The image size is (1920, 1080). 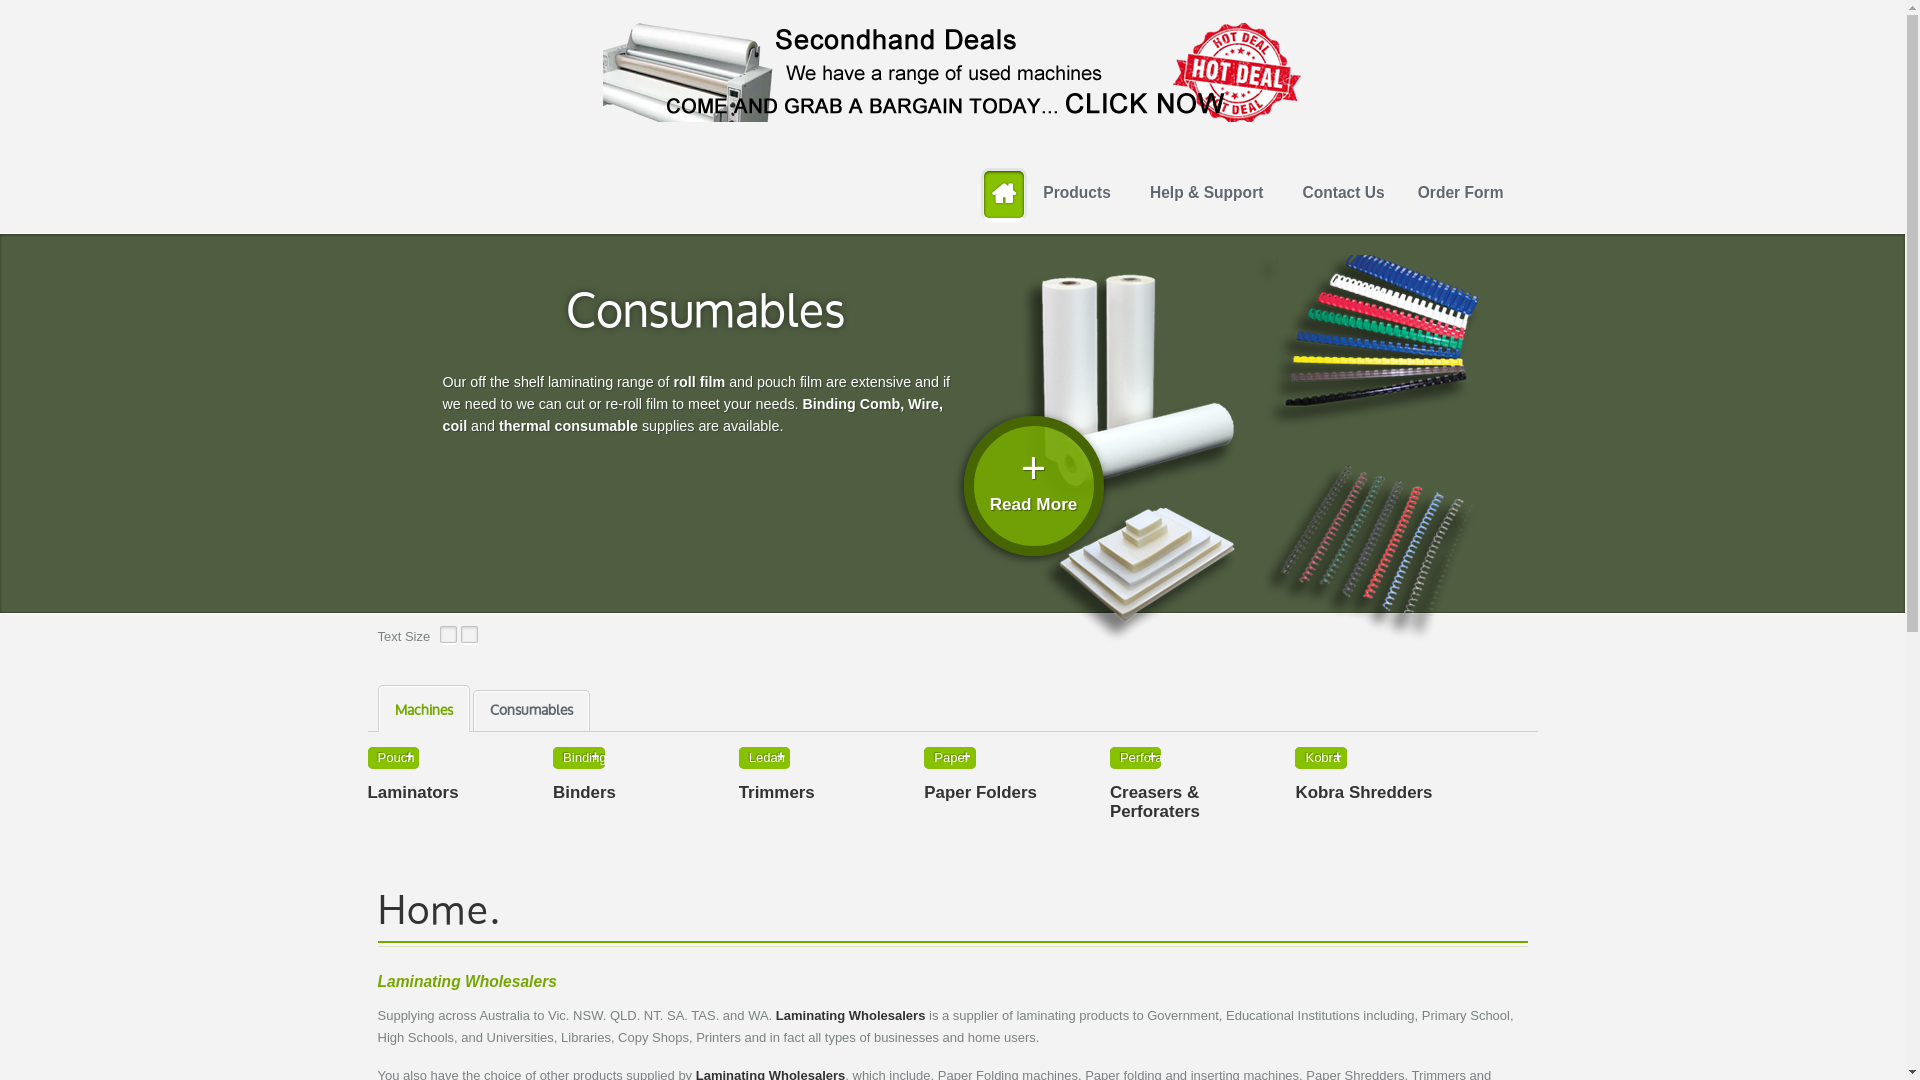 I want to click on Order Form, so click(x=1461, y=193).